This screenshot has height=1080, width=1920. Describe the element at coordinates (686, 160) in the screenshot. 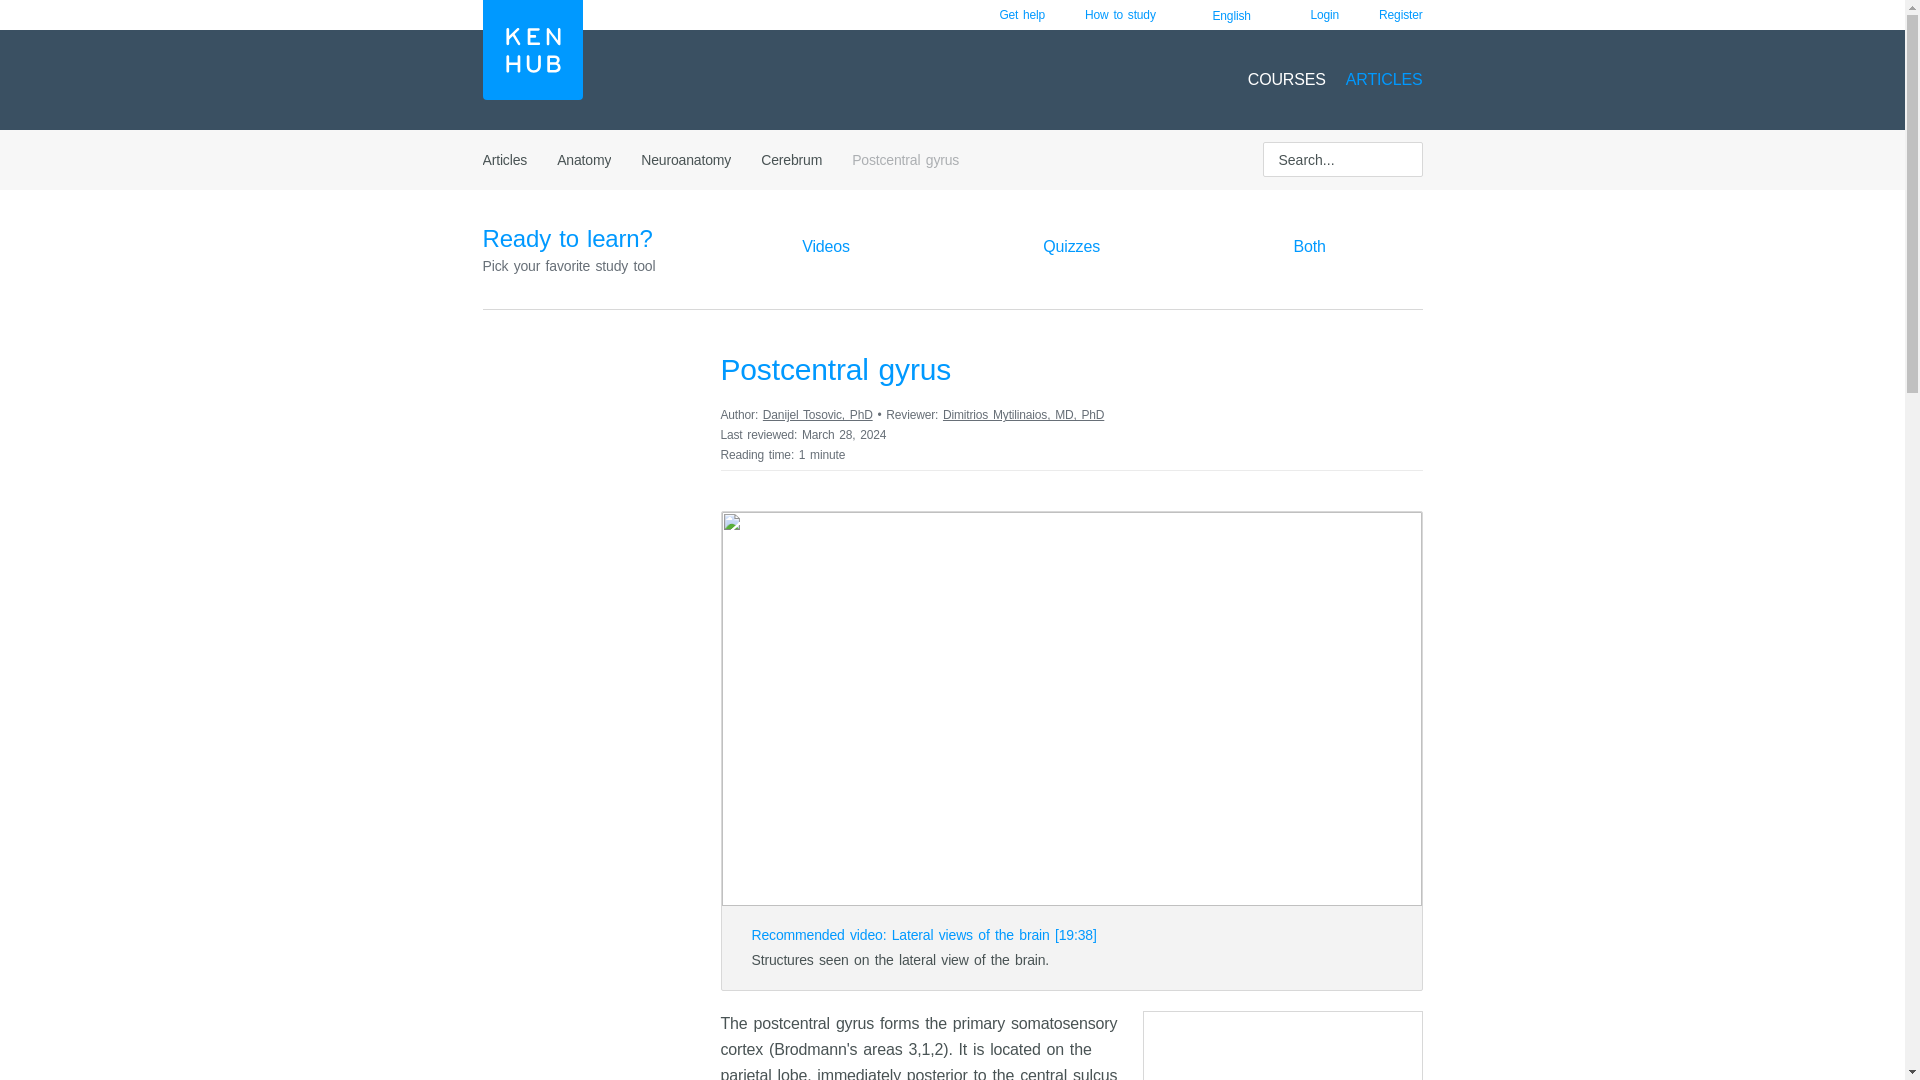

I see `Neuroanatomy` at that location.